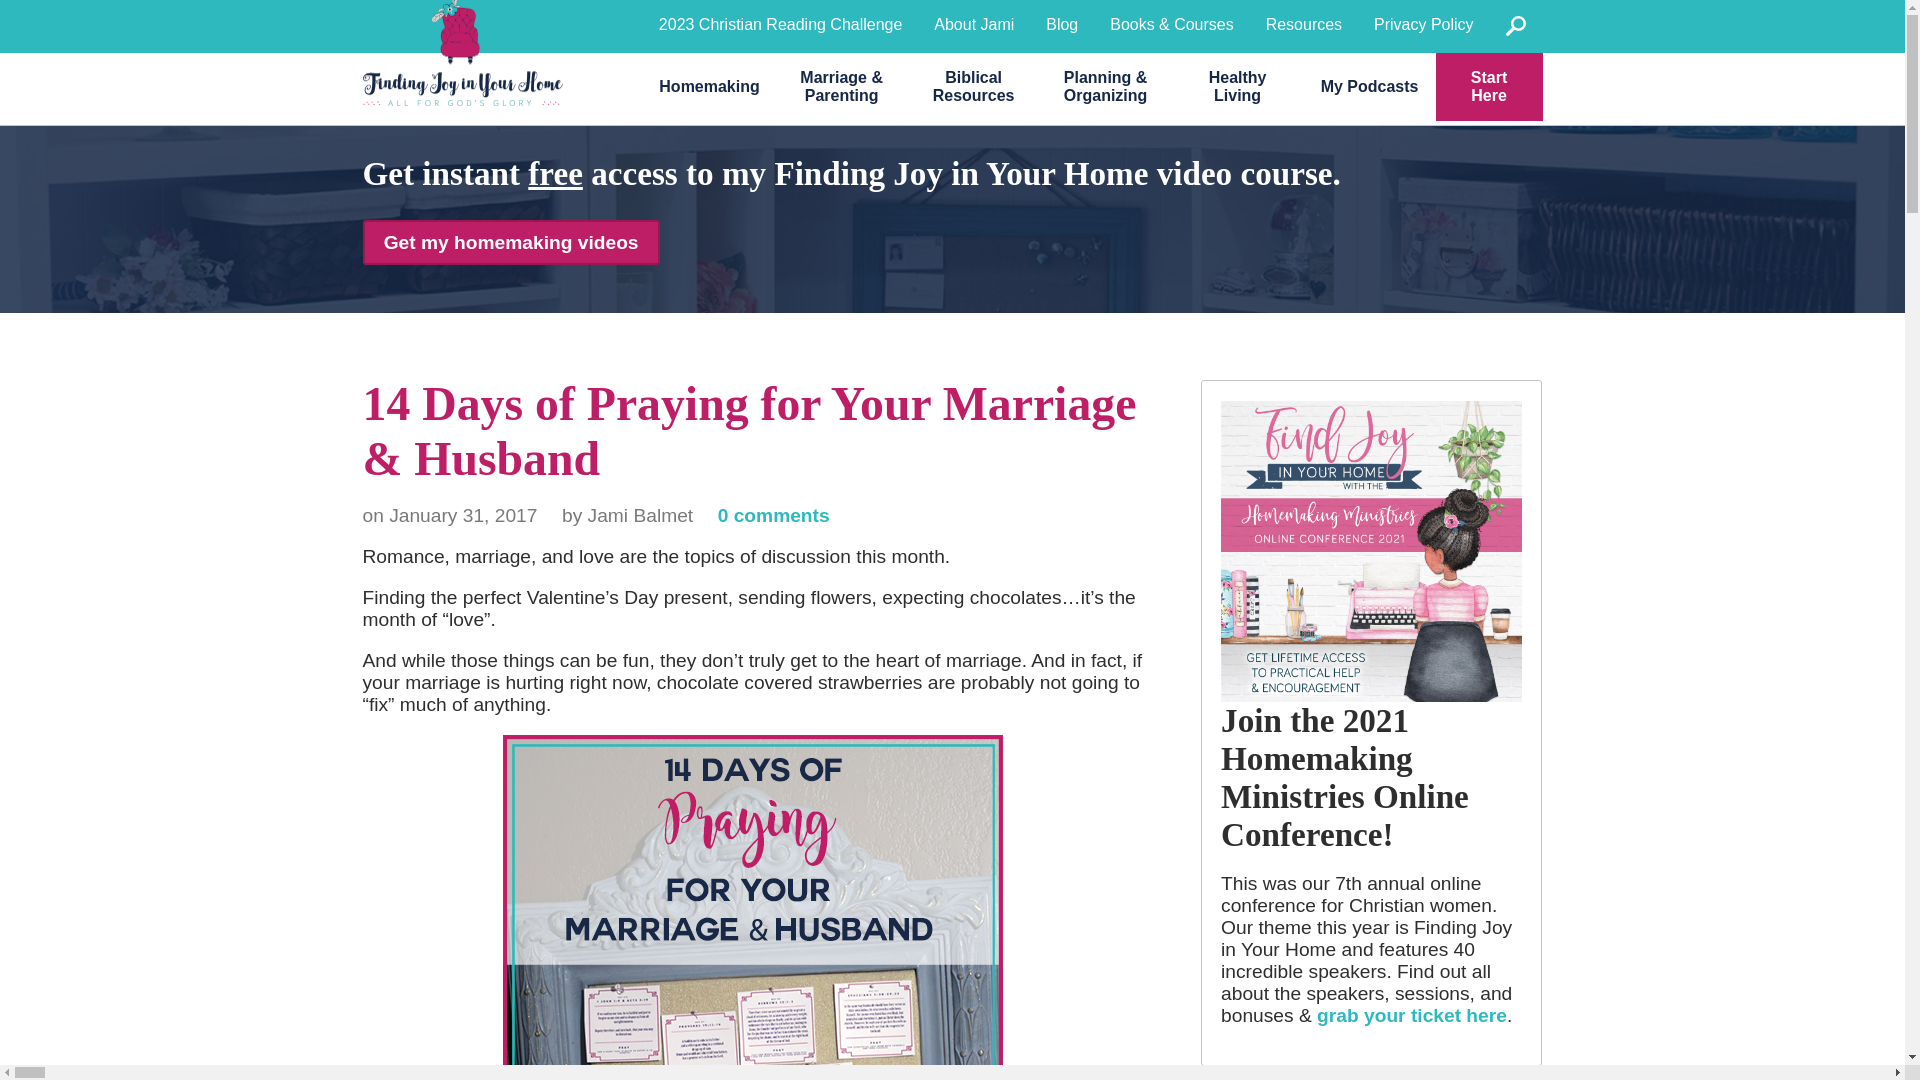 The height and width of the screenshot is (1080, 1920). Describe the element at coordinates (510, 242) in the screenshot. I see `Get my homemaking videos` at that location.